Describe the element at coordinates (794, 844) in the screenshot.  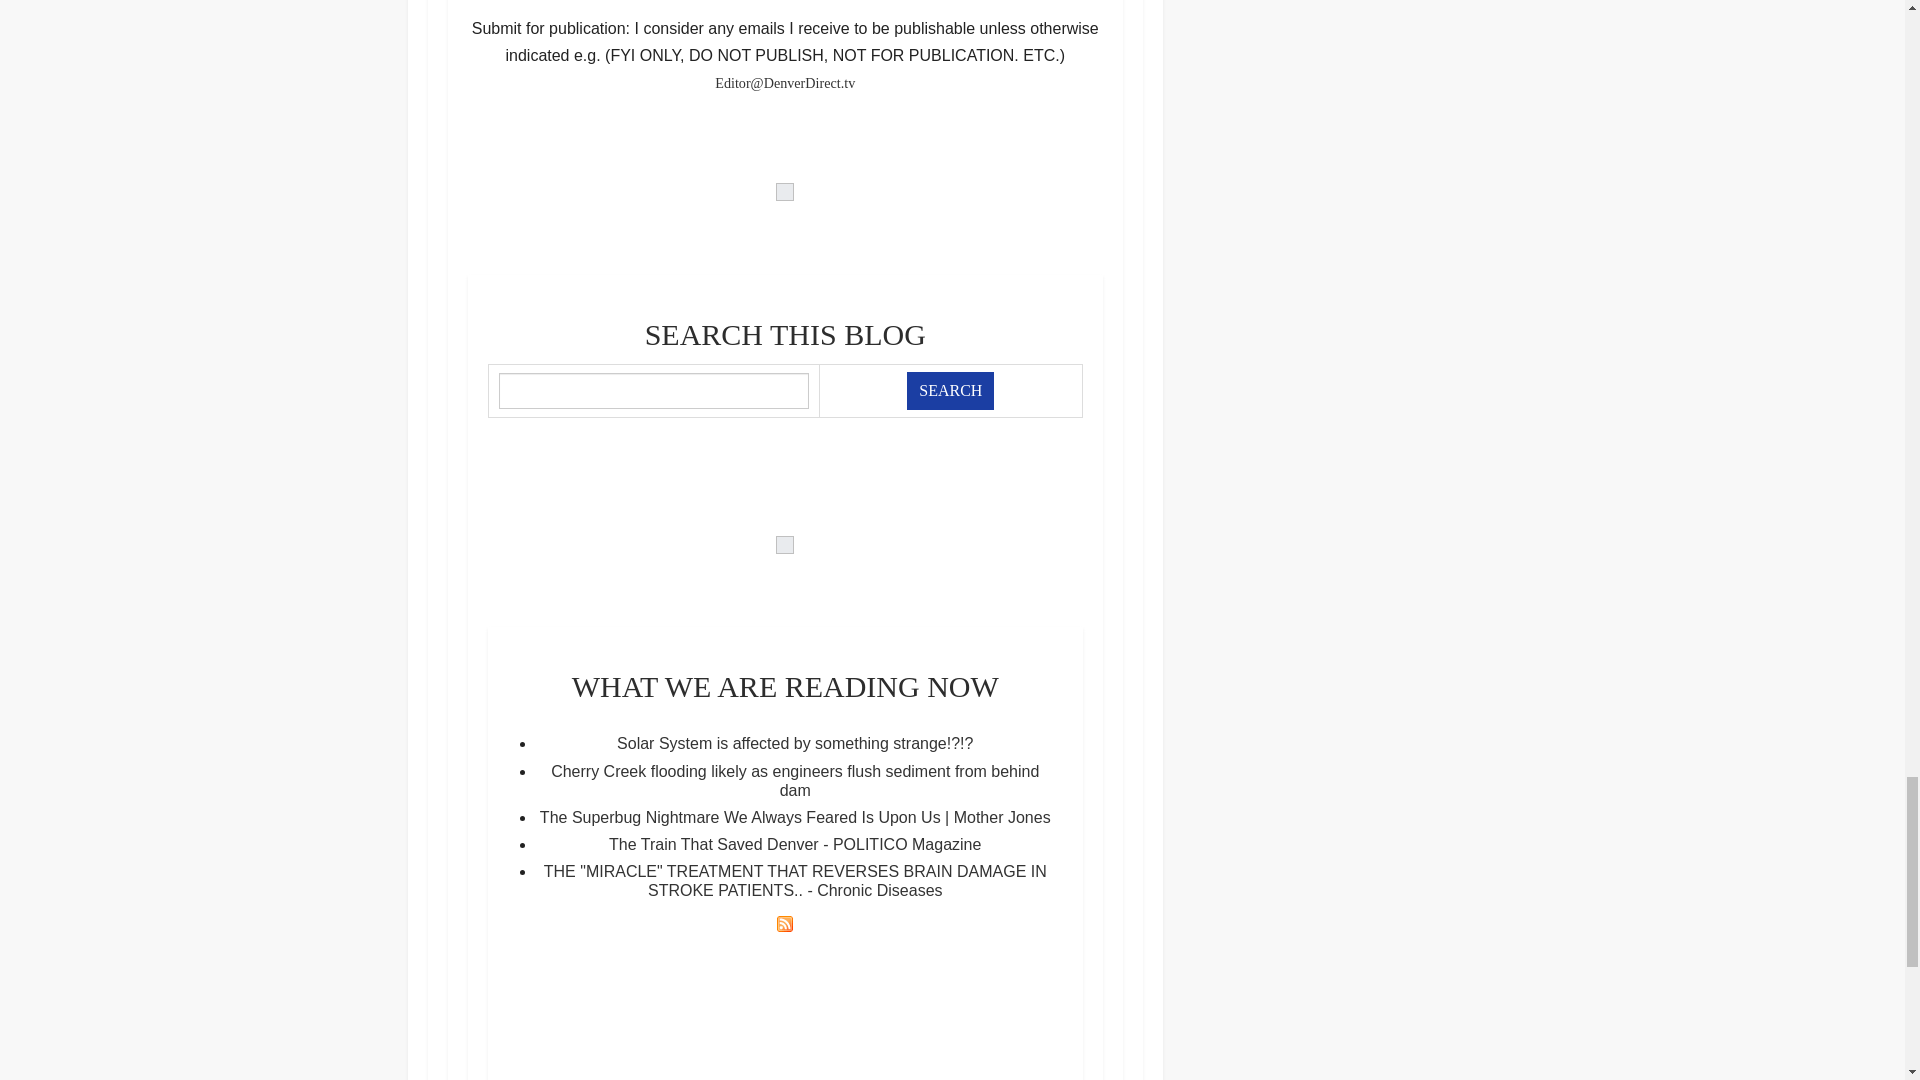
I see `The Train That Saved Denver - POLITICO Magazine` at that location.